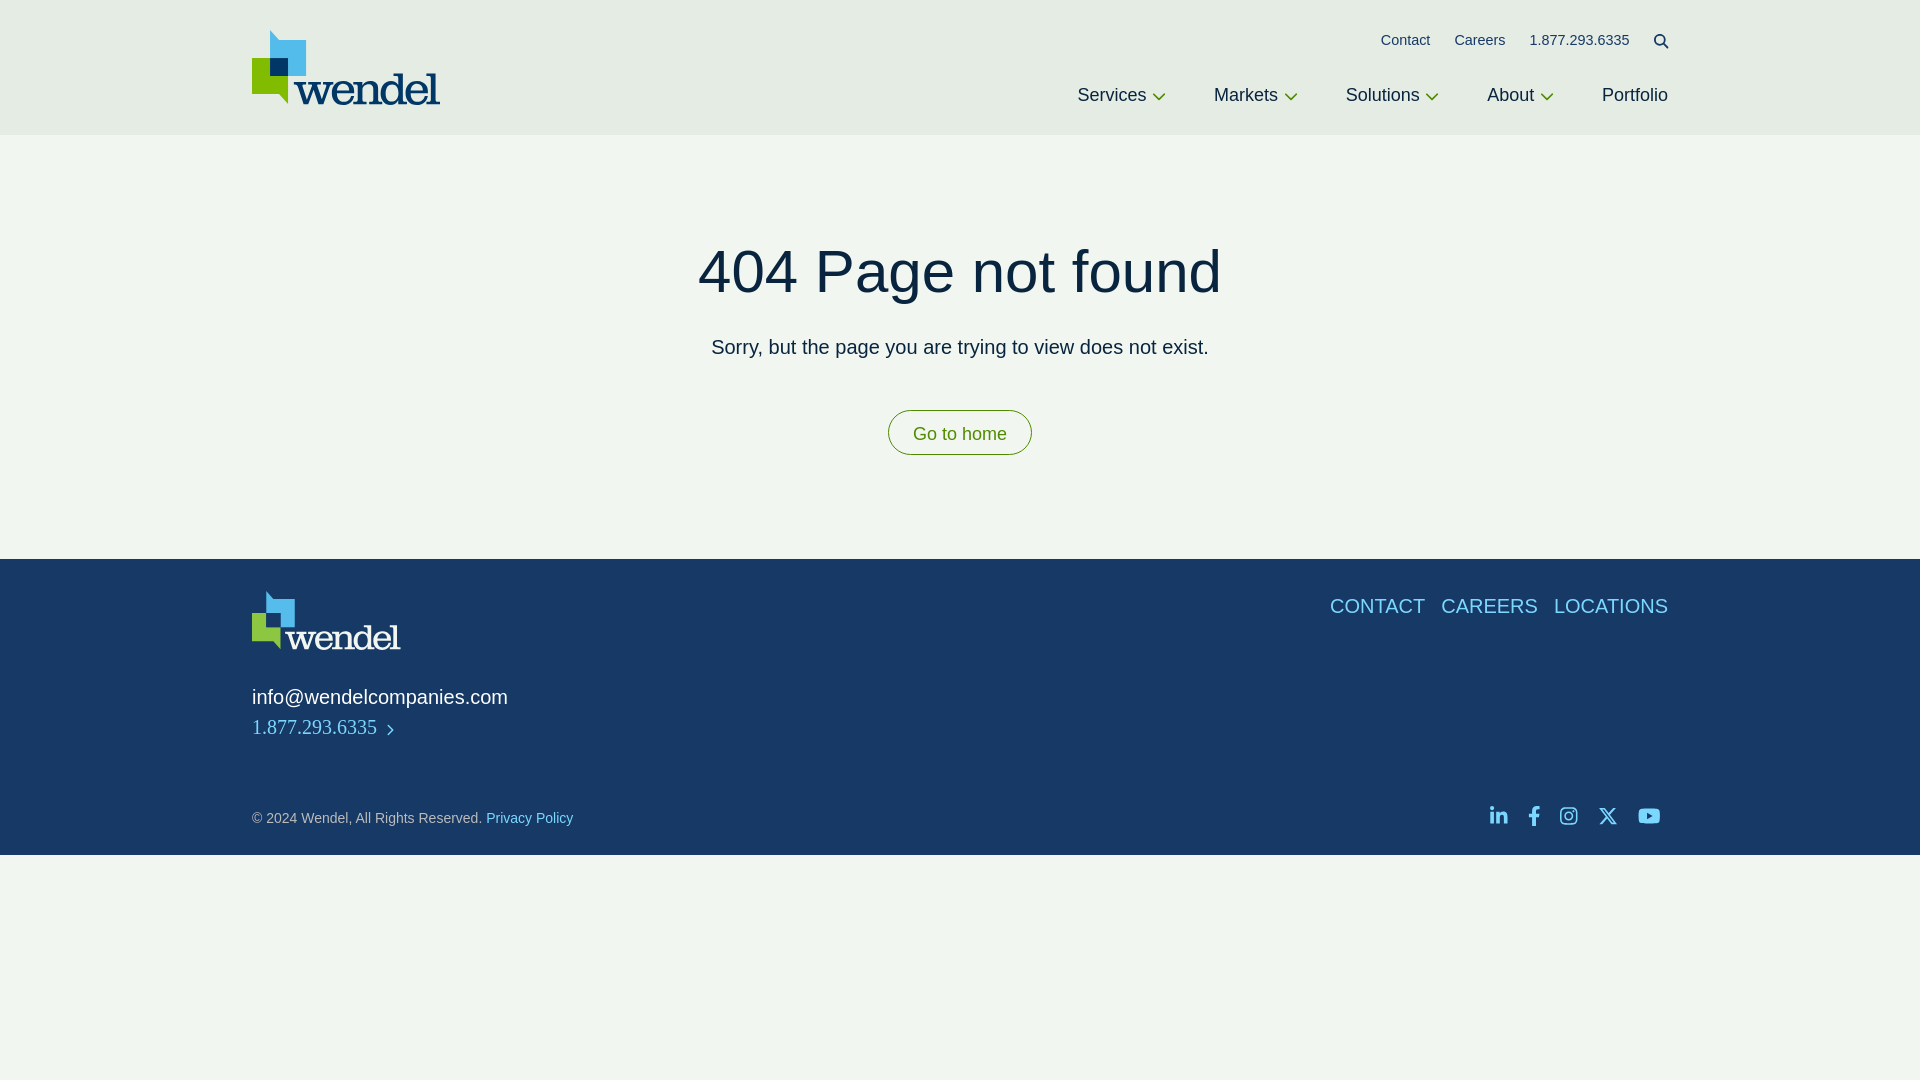  I want to click on Careers, so click(1479, 40).